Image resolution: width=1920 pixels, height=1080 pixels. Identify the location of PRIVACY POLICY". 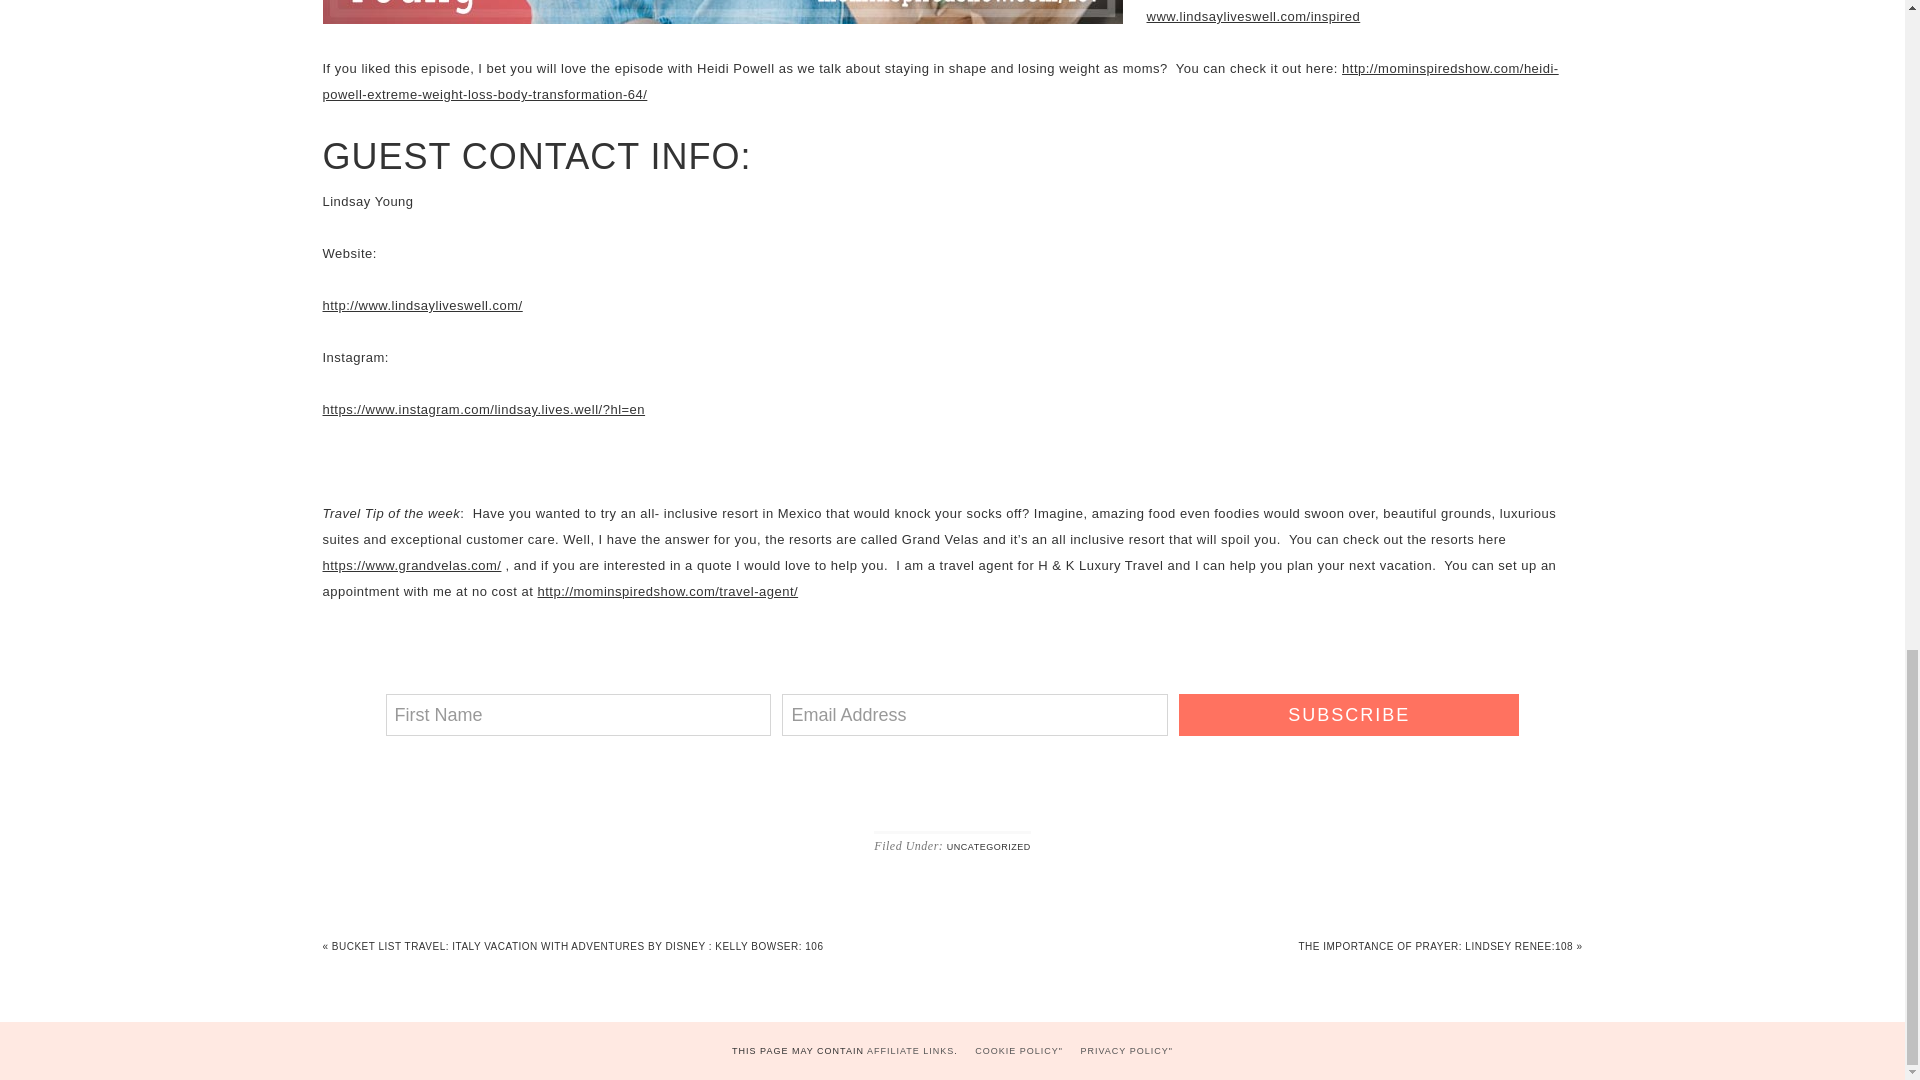
(1126, 1051).